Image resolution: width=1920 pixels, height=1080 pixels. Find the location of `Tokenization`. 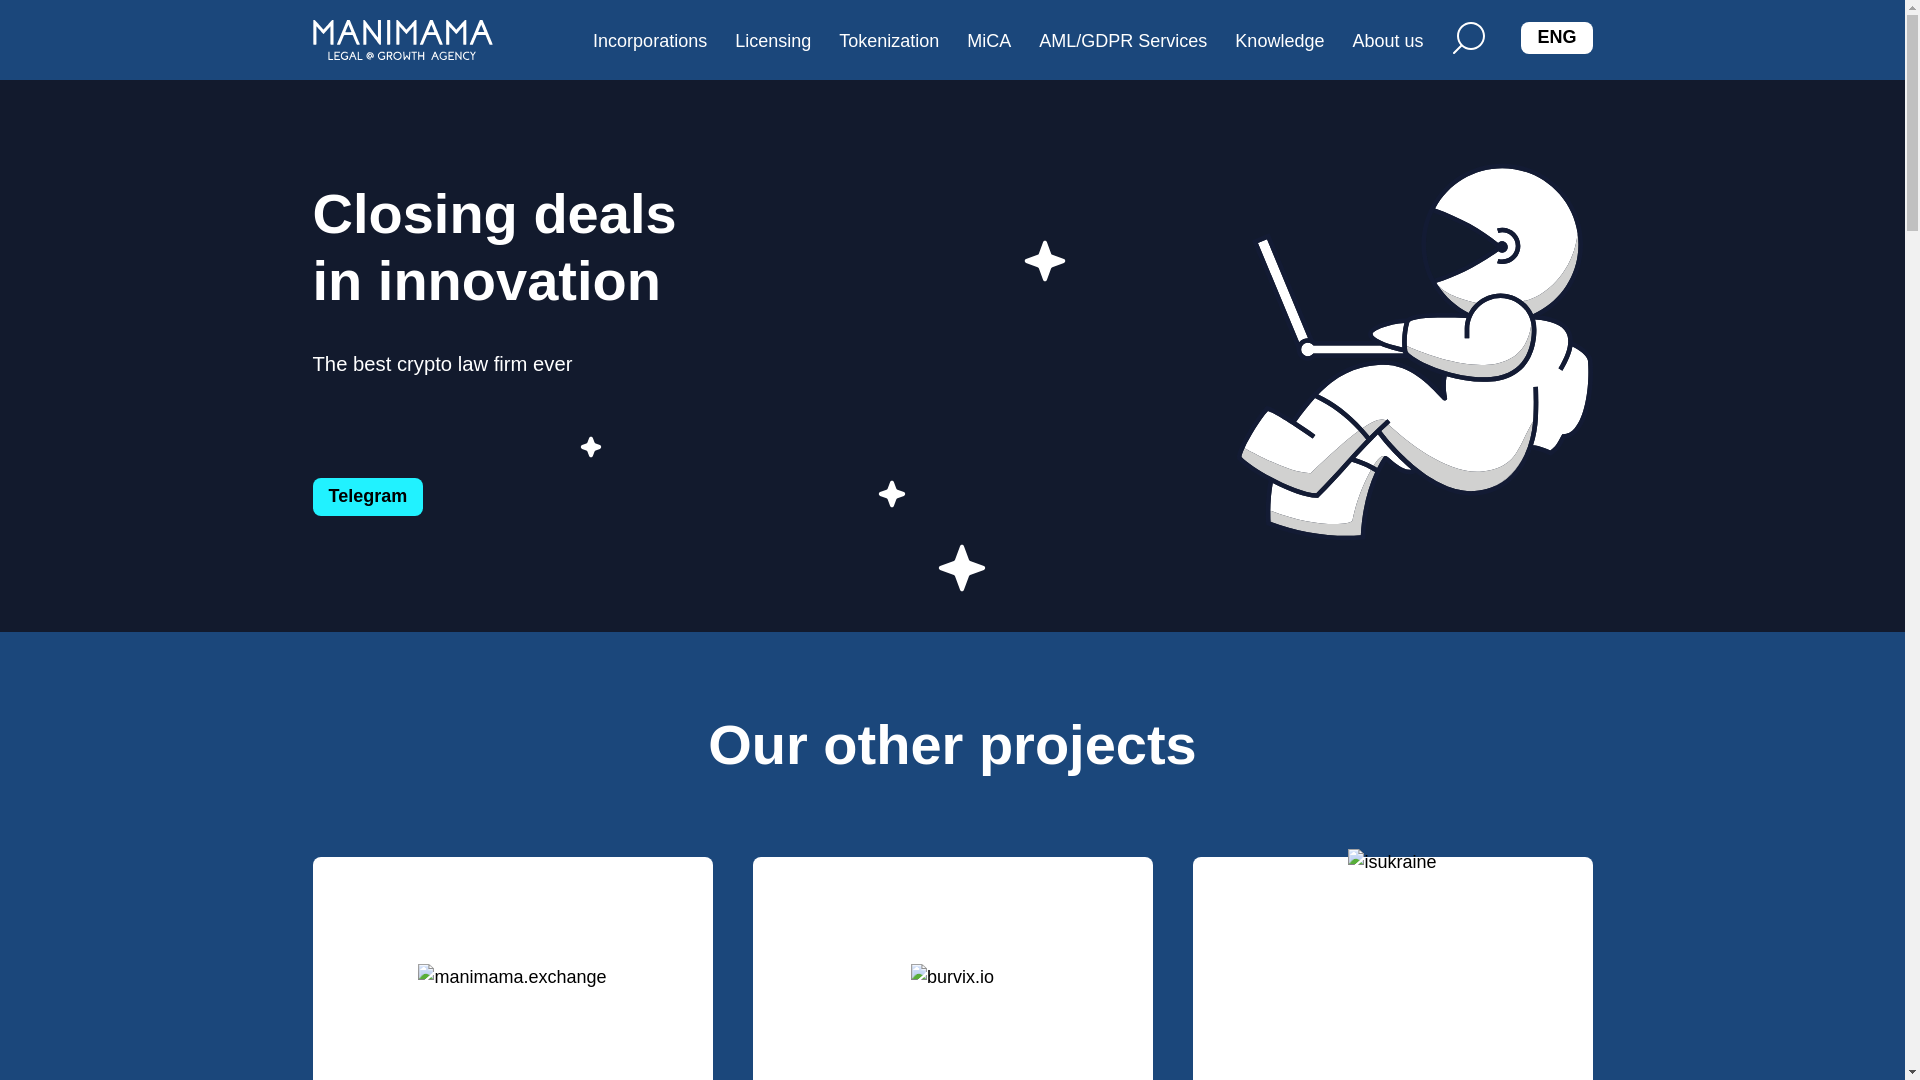

Tokenization is located at coordinates (888, 42).